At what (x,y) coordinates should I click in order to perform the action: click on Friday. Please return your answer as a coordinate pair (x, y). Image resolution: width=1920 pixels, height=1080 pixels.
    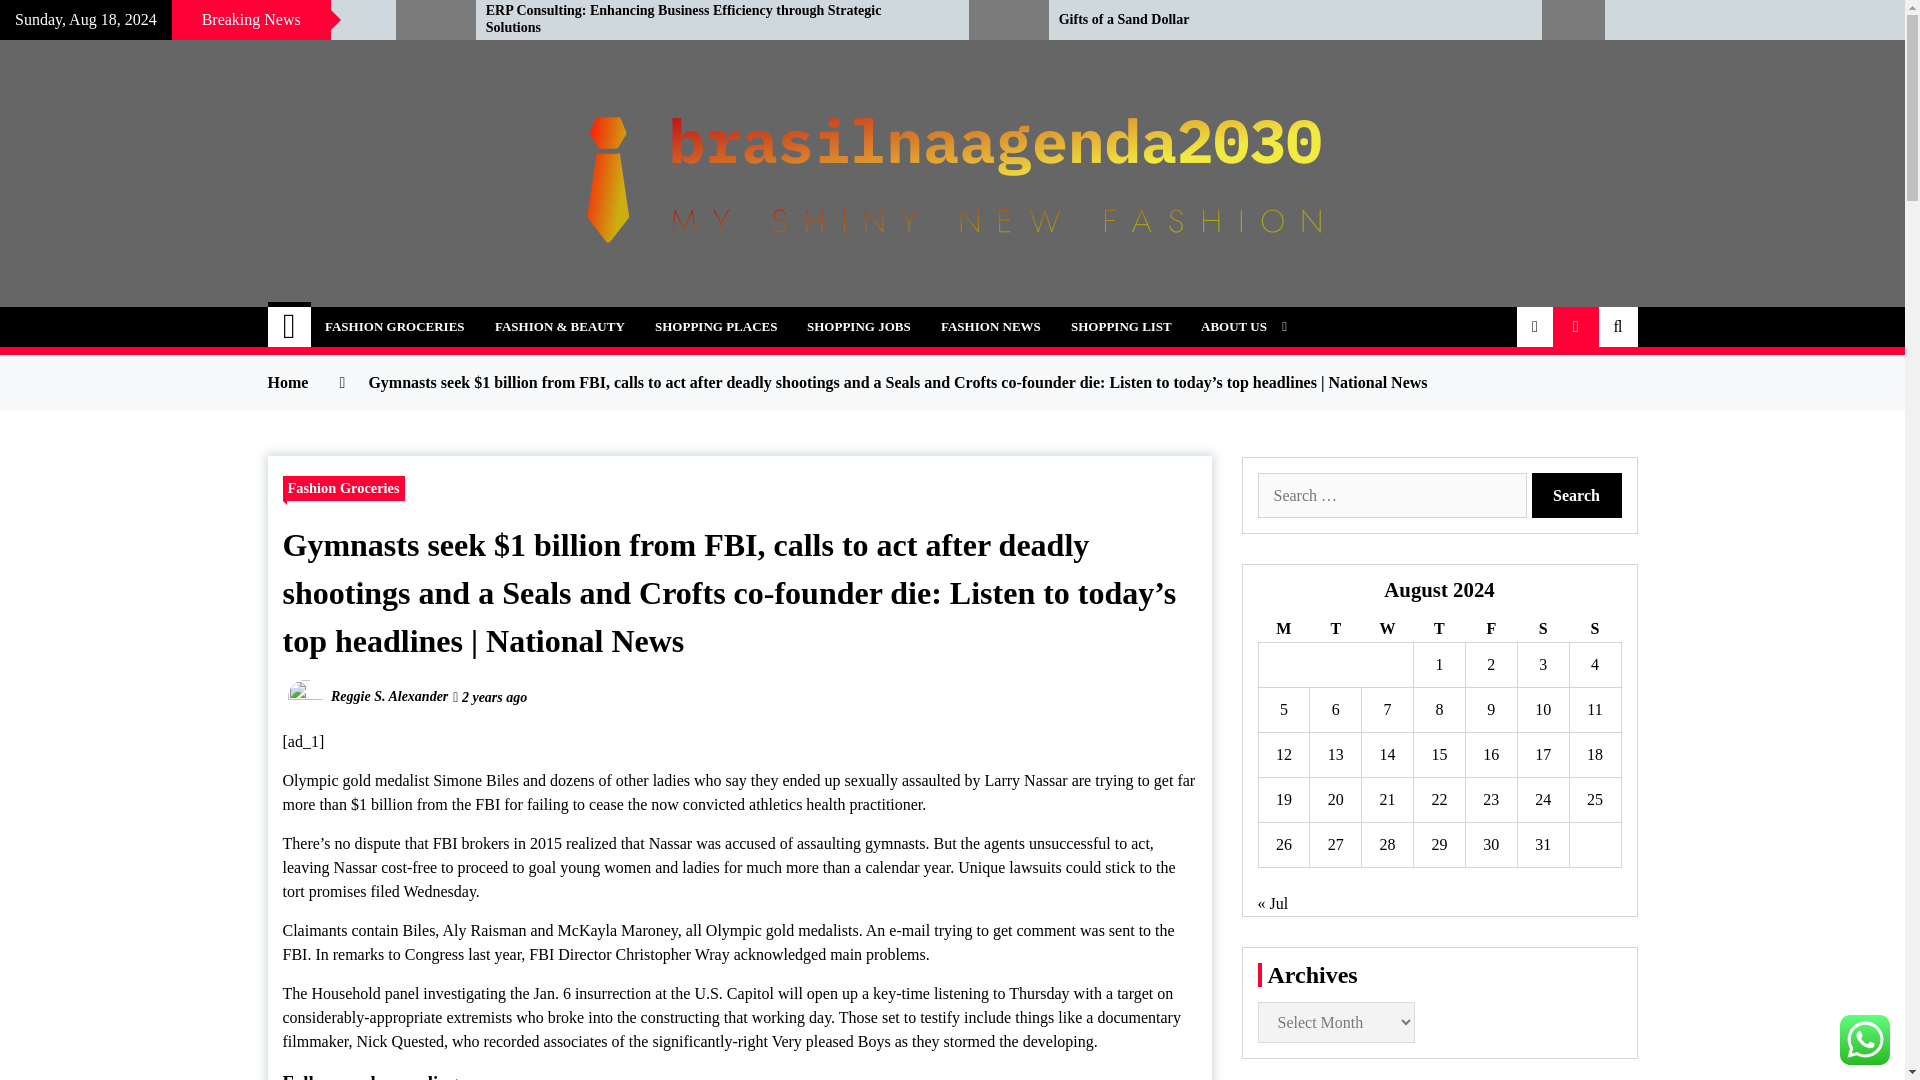
    Looking at the image, I should click on (1490, 628).